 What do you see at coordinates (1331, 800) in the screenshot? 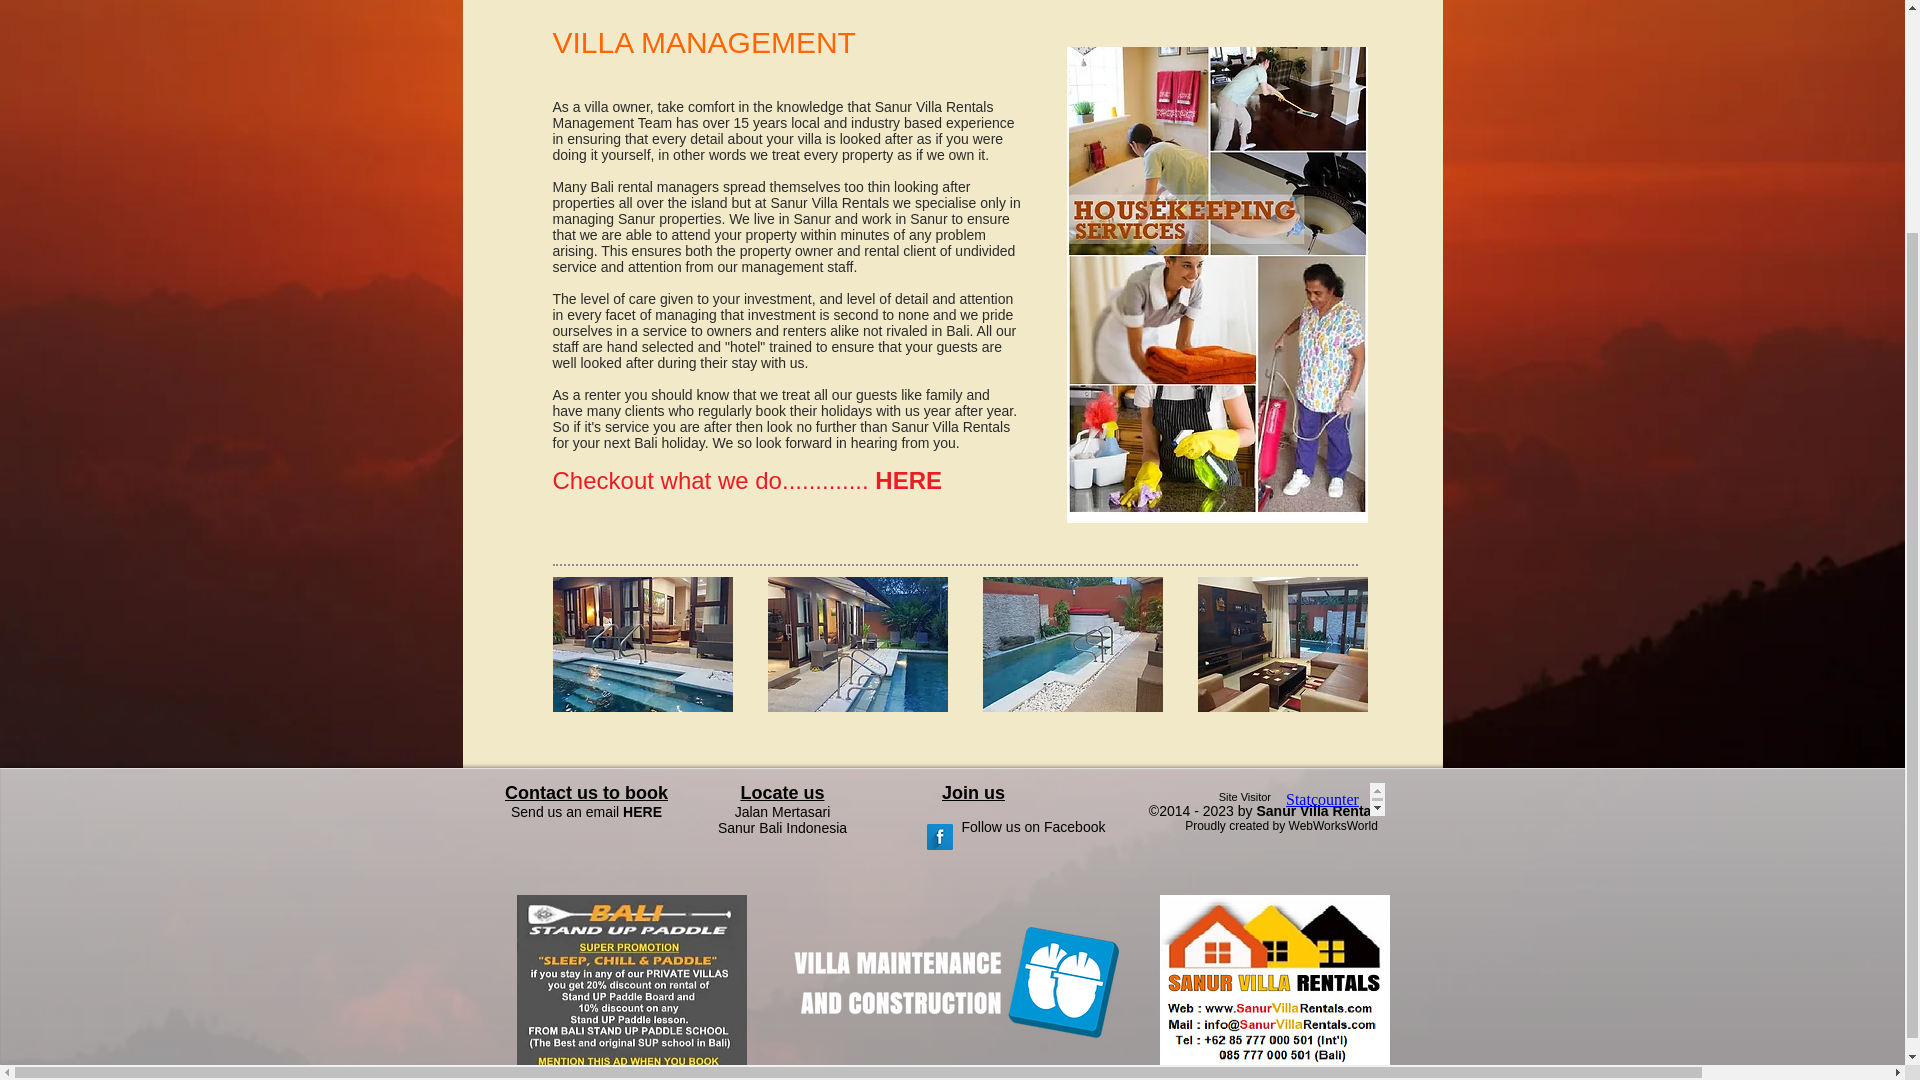
I see `Embedded Content` at bounding box center [1331, 800].